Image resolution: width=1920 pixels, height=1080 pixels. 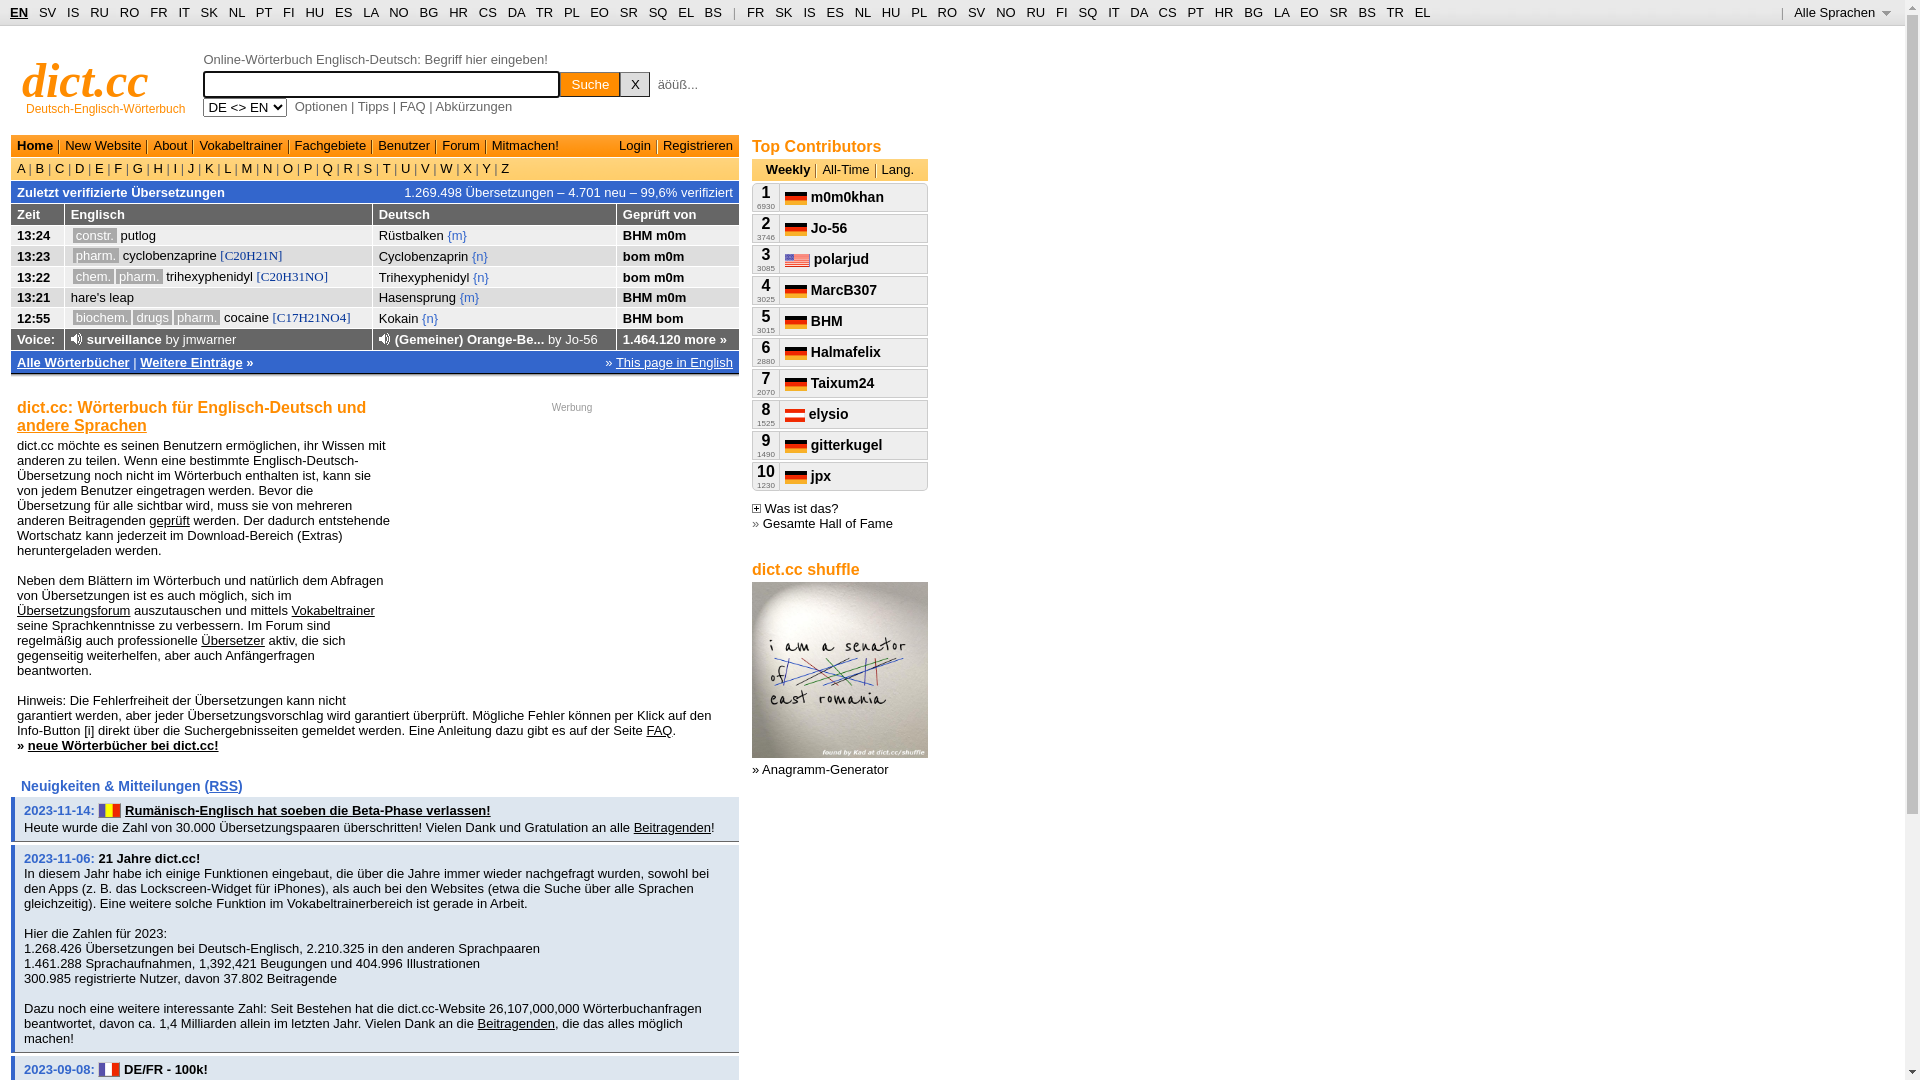 What do you see at coordinates (834, 445) in the screenshot?
I see `gitterkugel` at bounding box center [834, 445].